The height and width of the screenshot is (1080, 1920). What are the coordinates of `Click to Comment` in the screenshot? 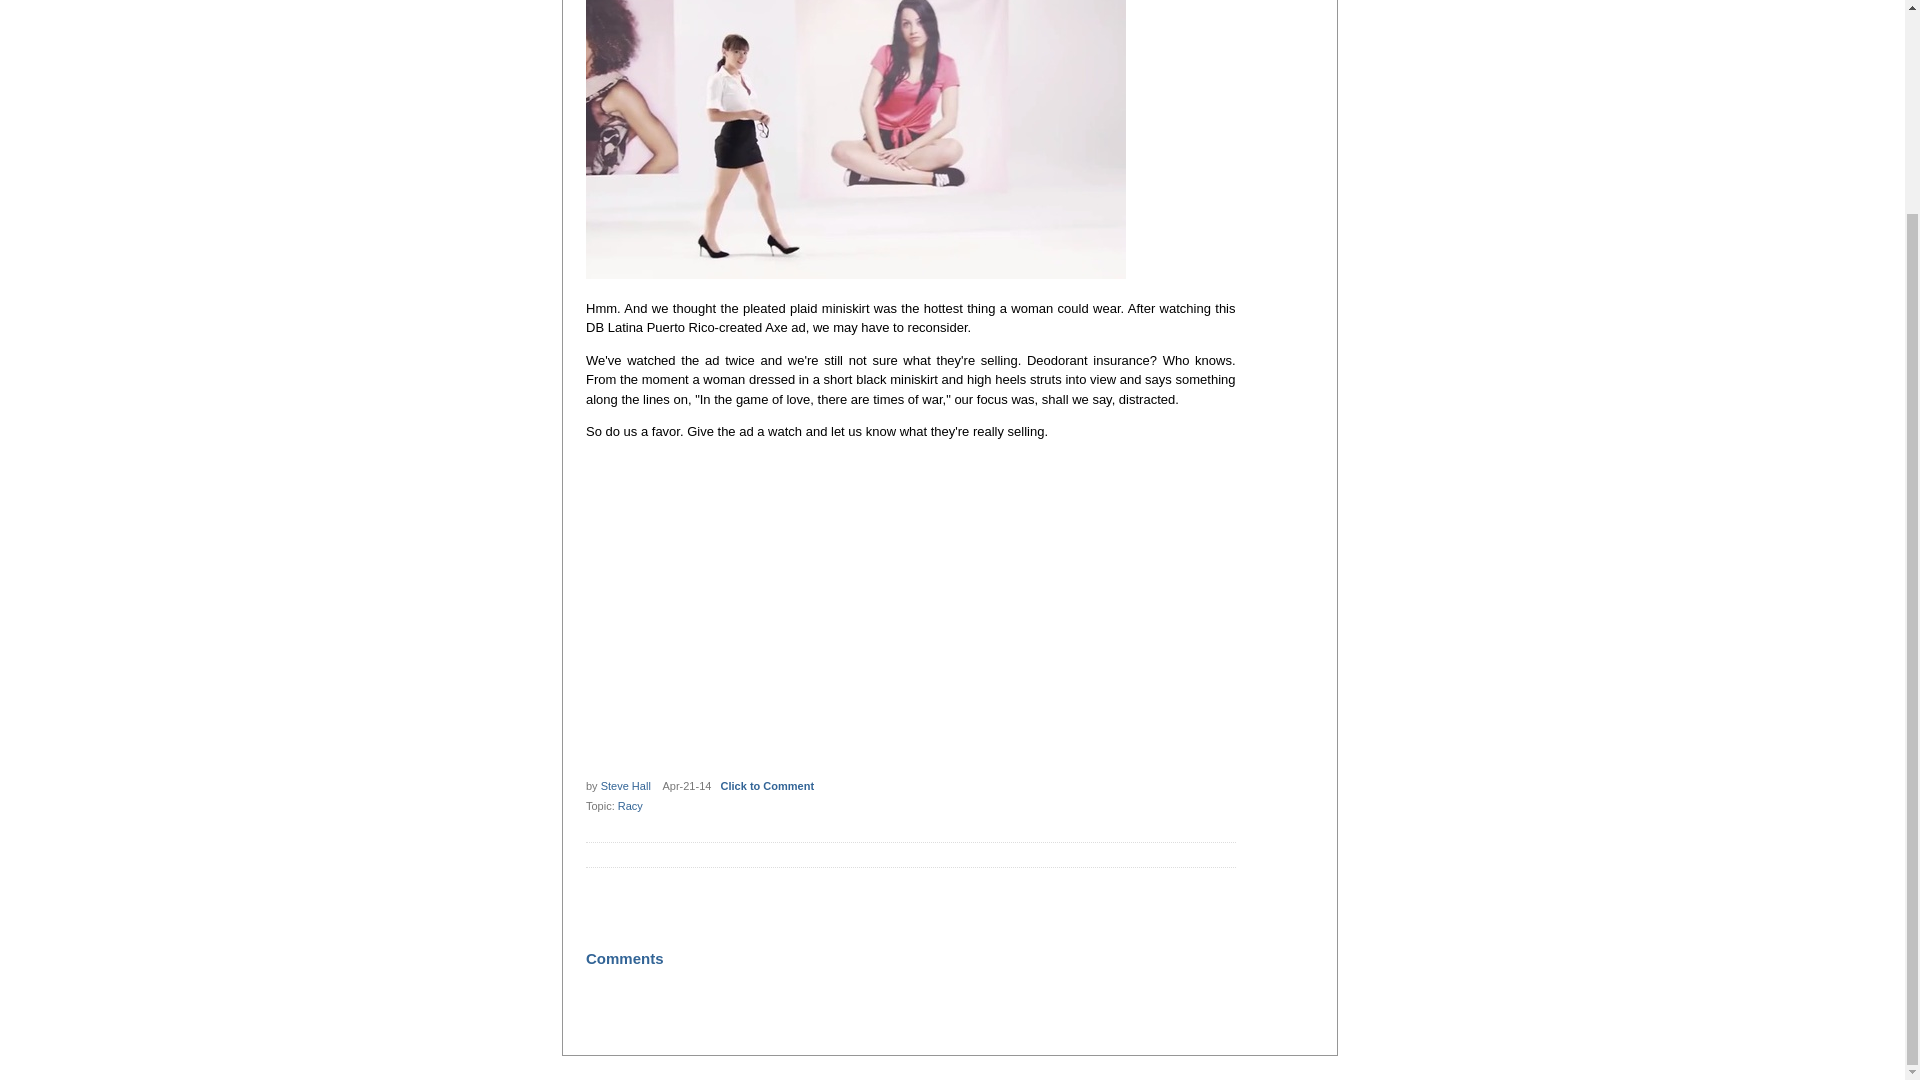 It's located at (768, 785).